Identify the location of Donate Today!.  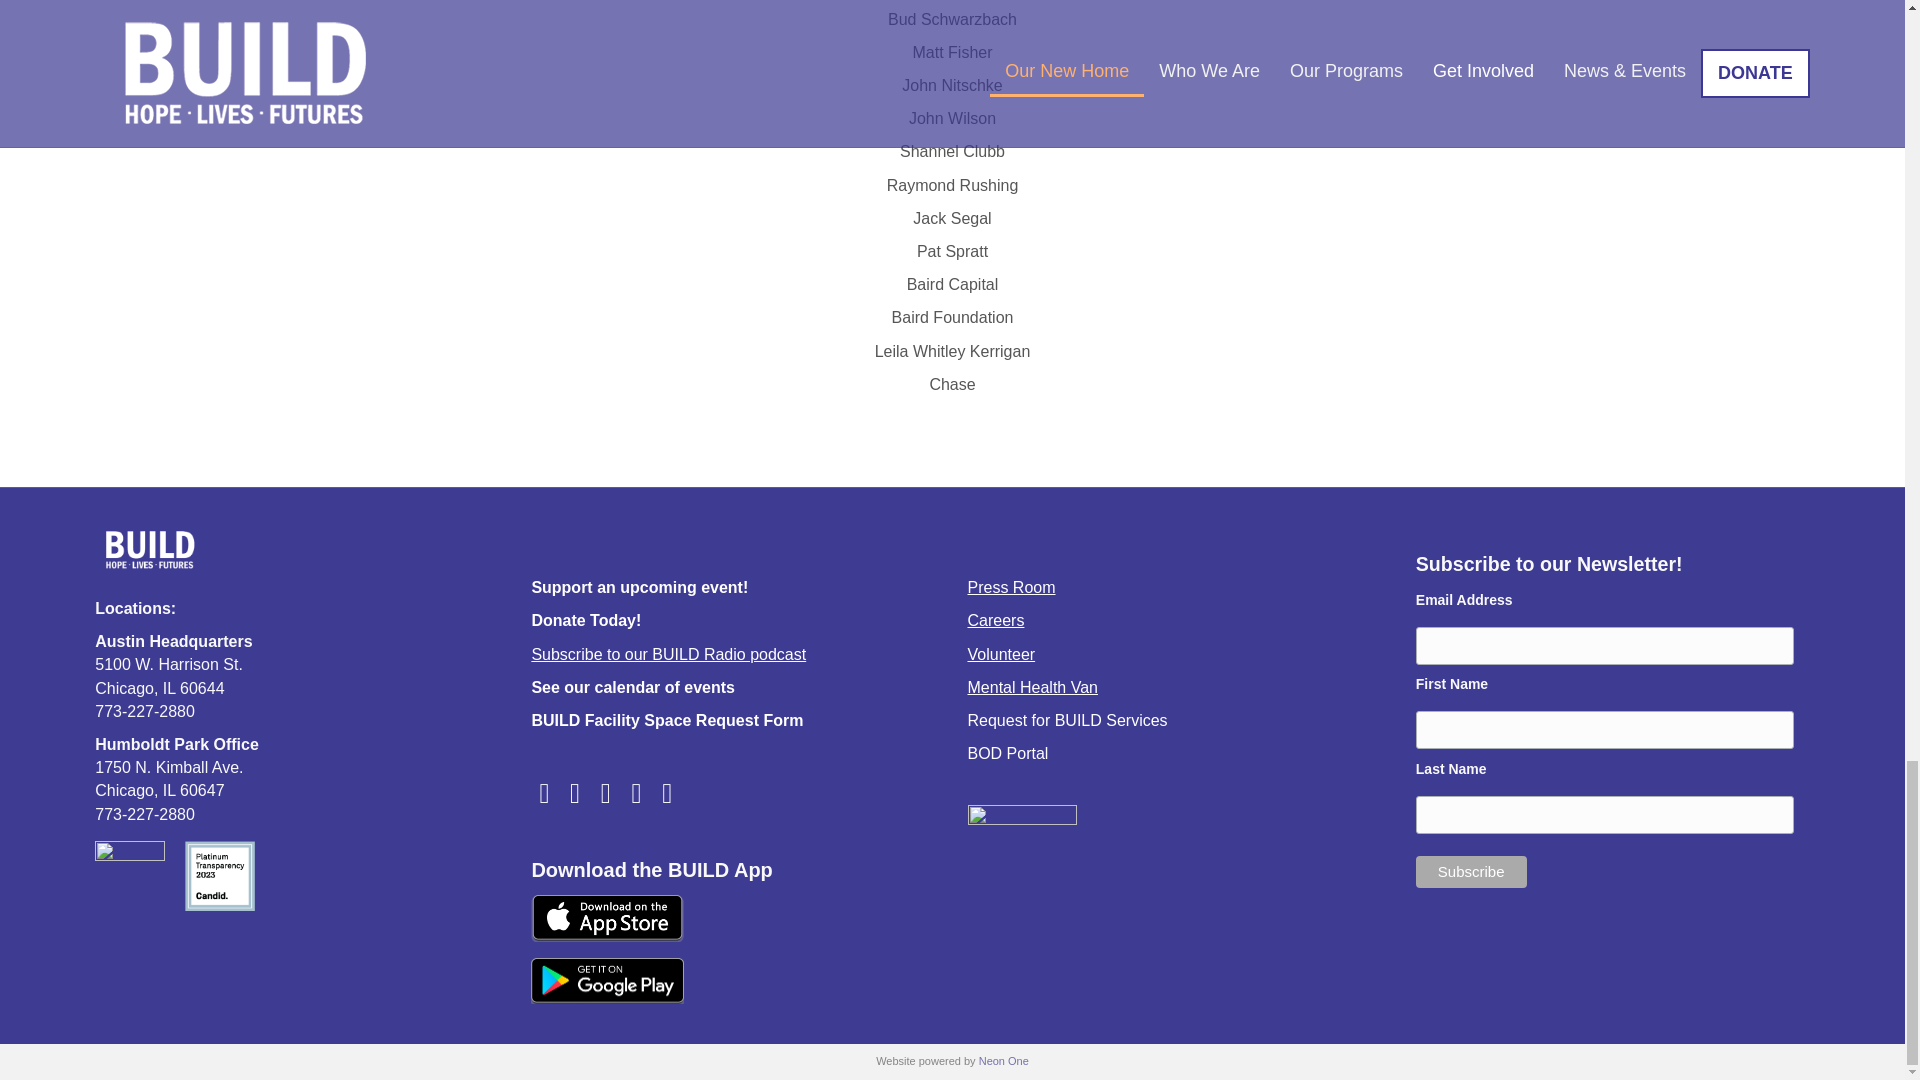
(586, 620).